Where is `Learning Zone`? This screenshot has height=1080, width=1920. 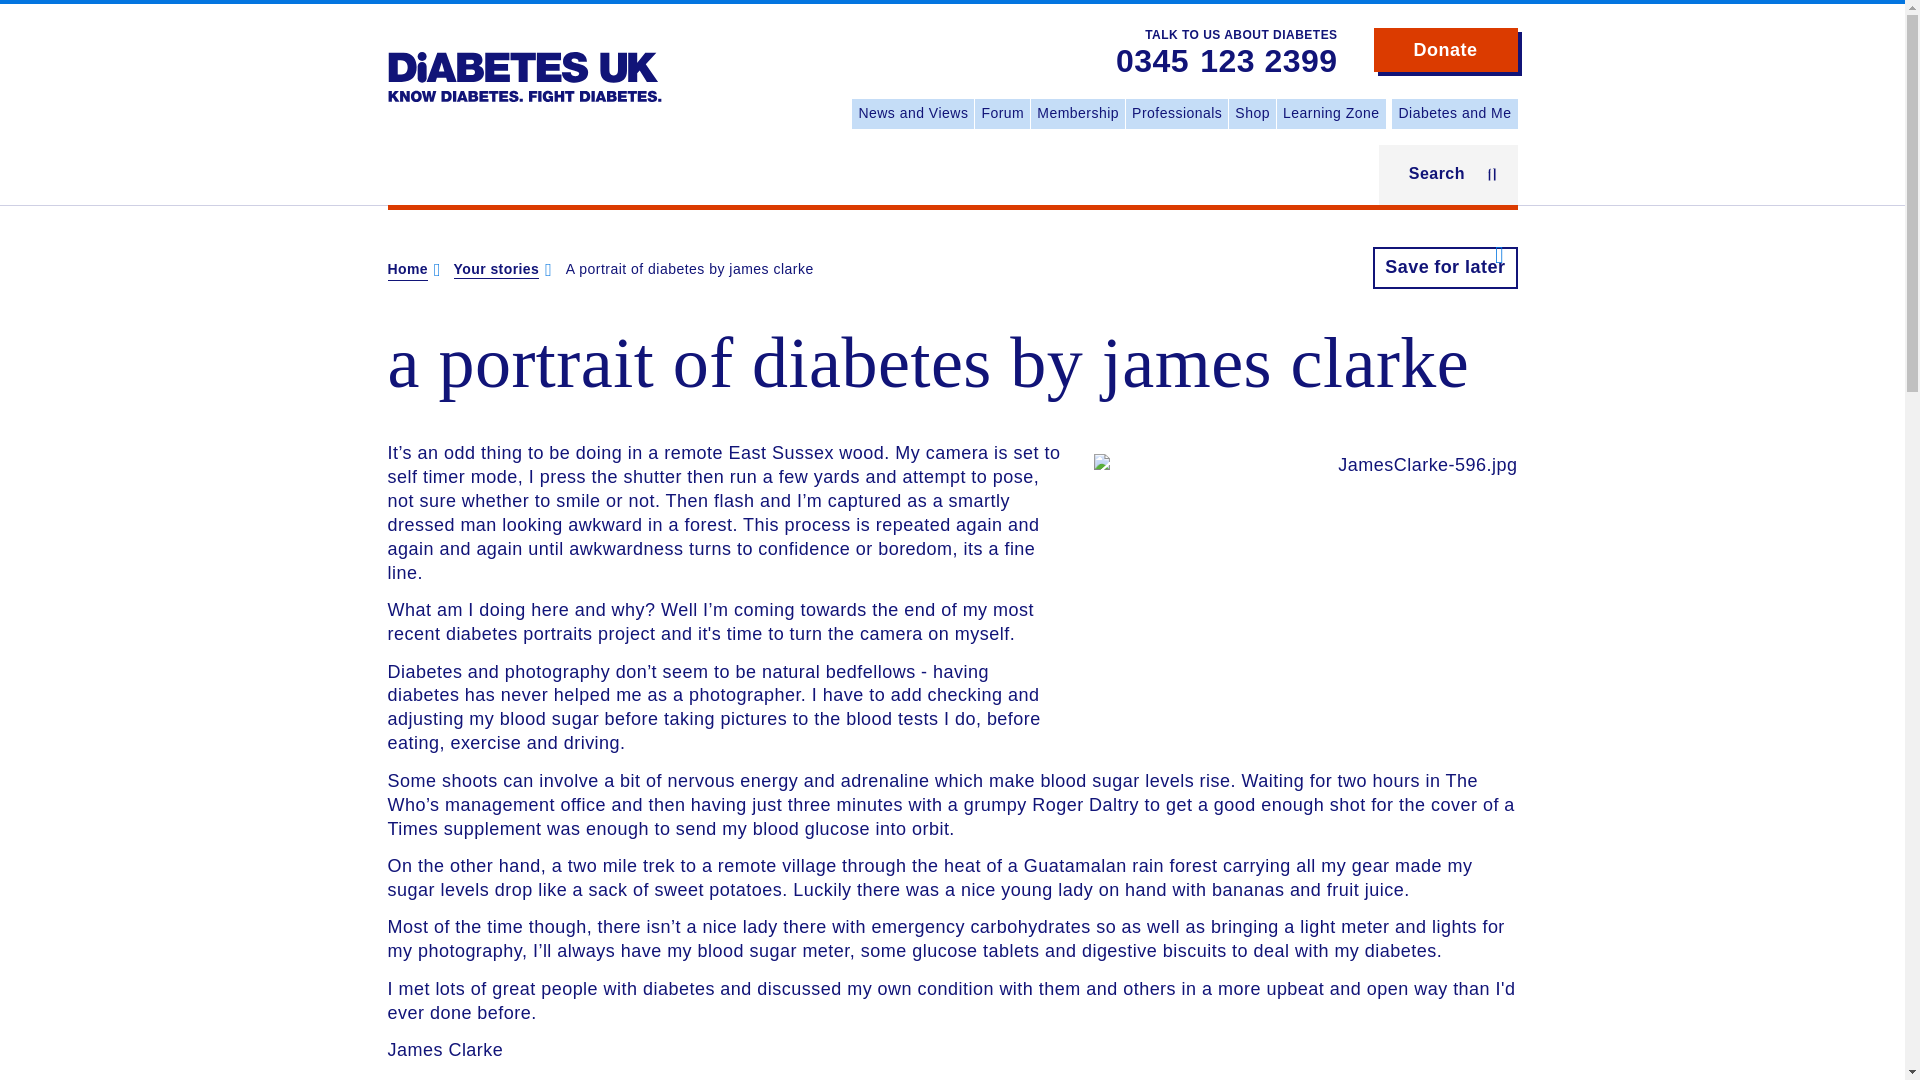 Learning Zone is located at coordinates (1331, 114).